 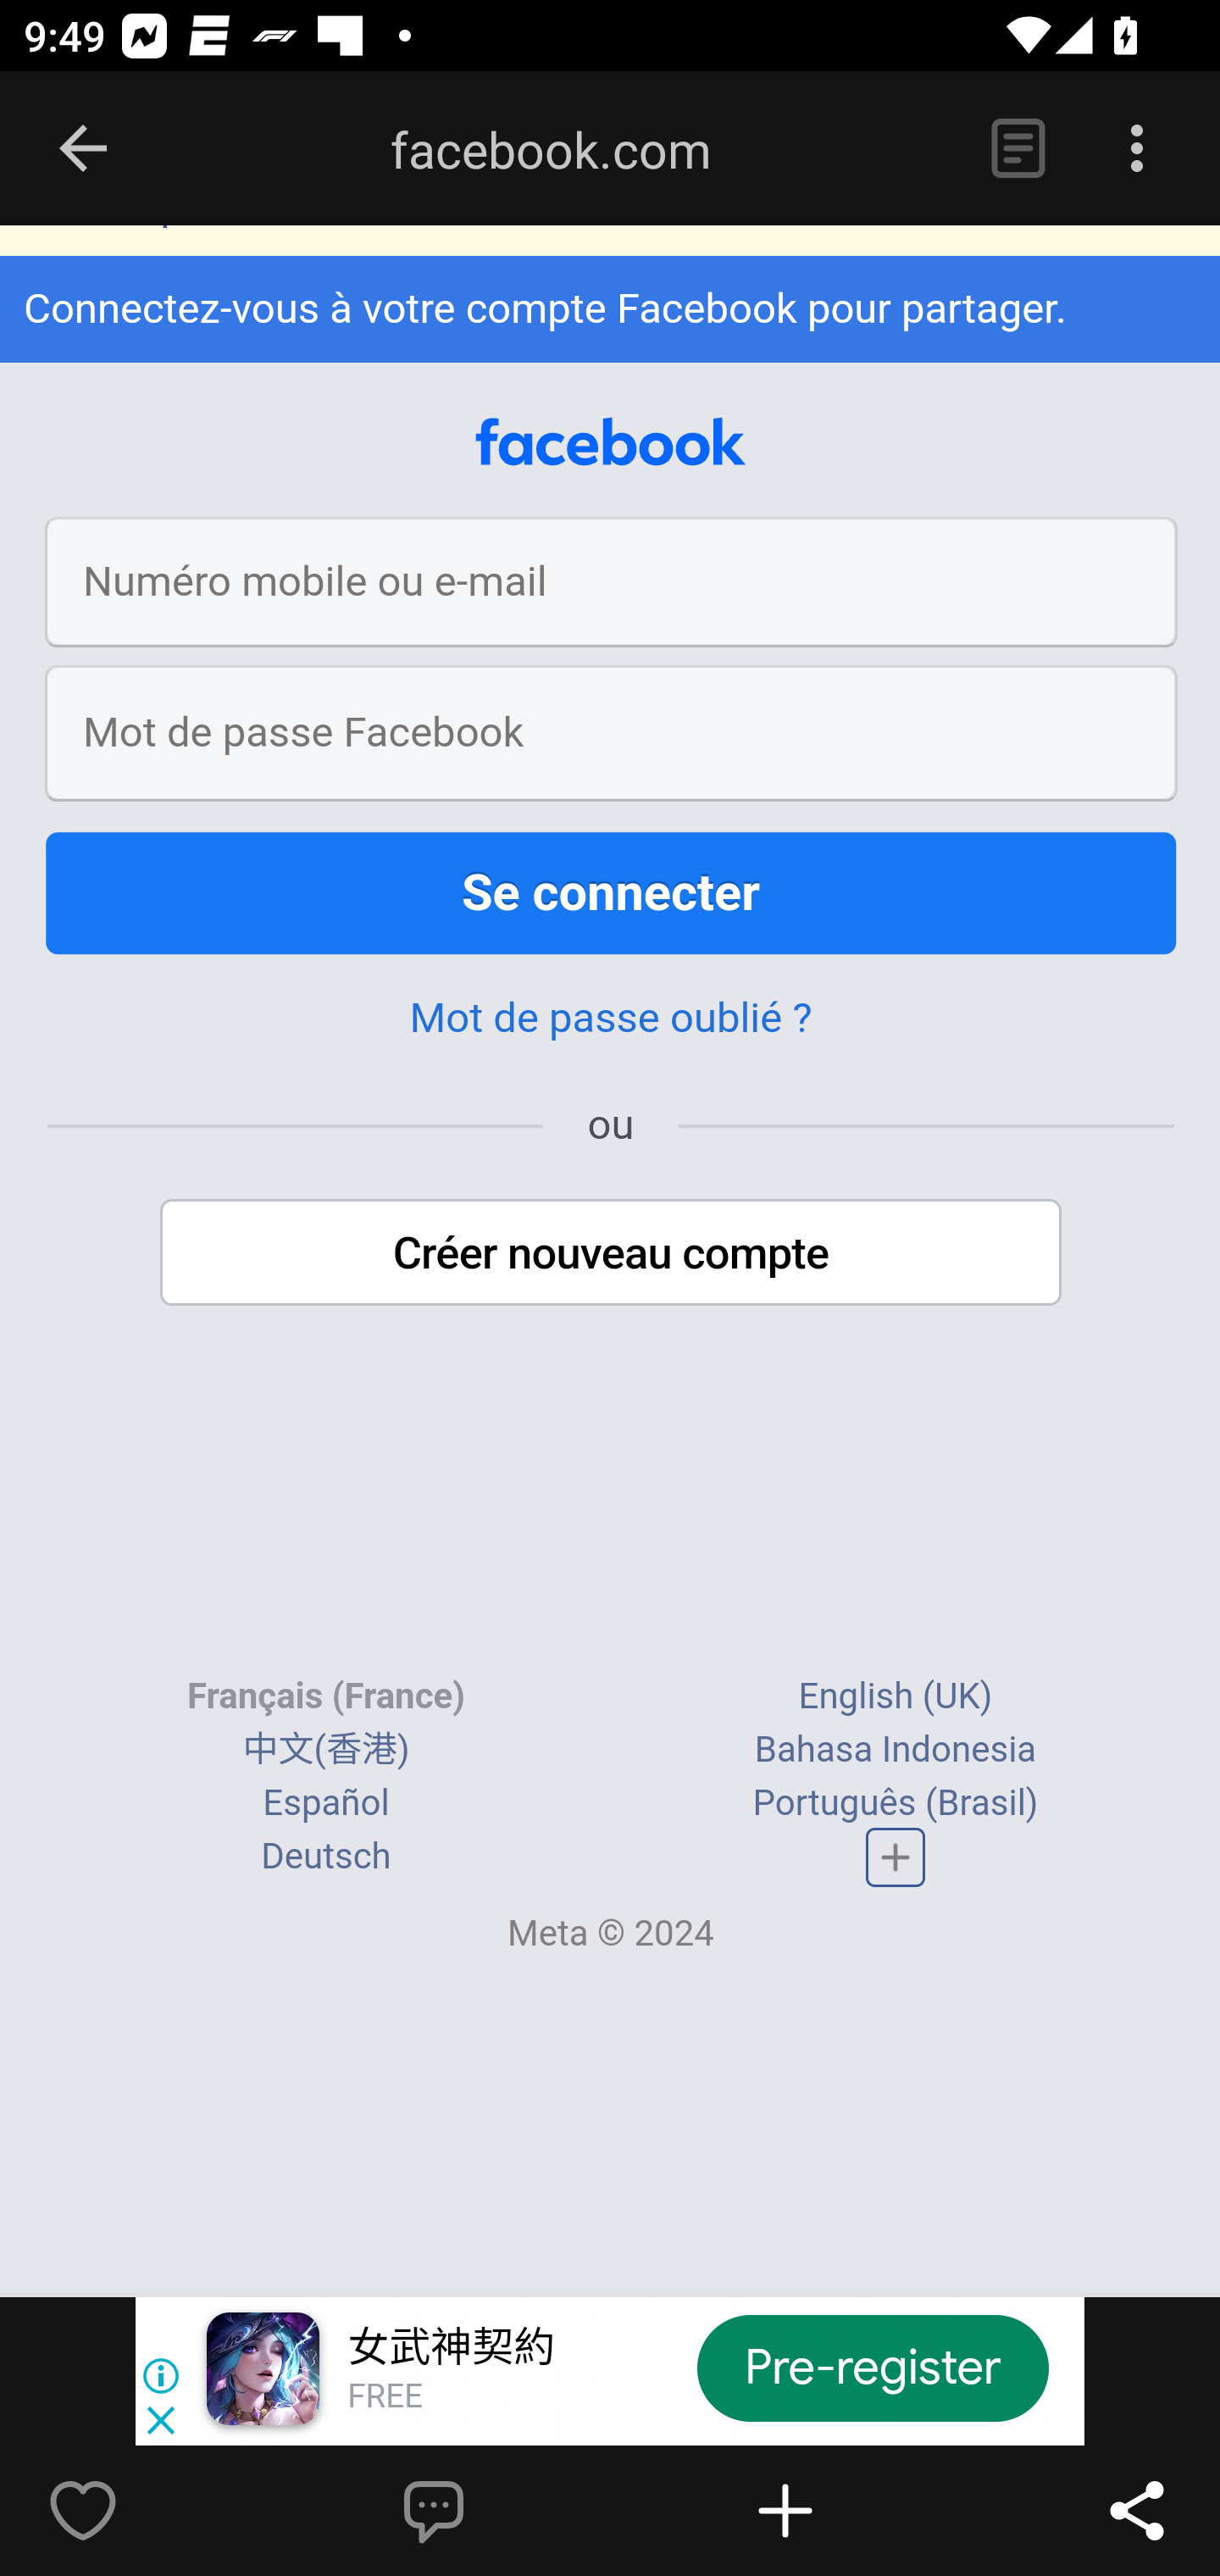 I want to click on Mot de passe oublié ?, so click(x=610, y=1020).